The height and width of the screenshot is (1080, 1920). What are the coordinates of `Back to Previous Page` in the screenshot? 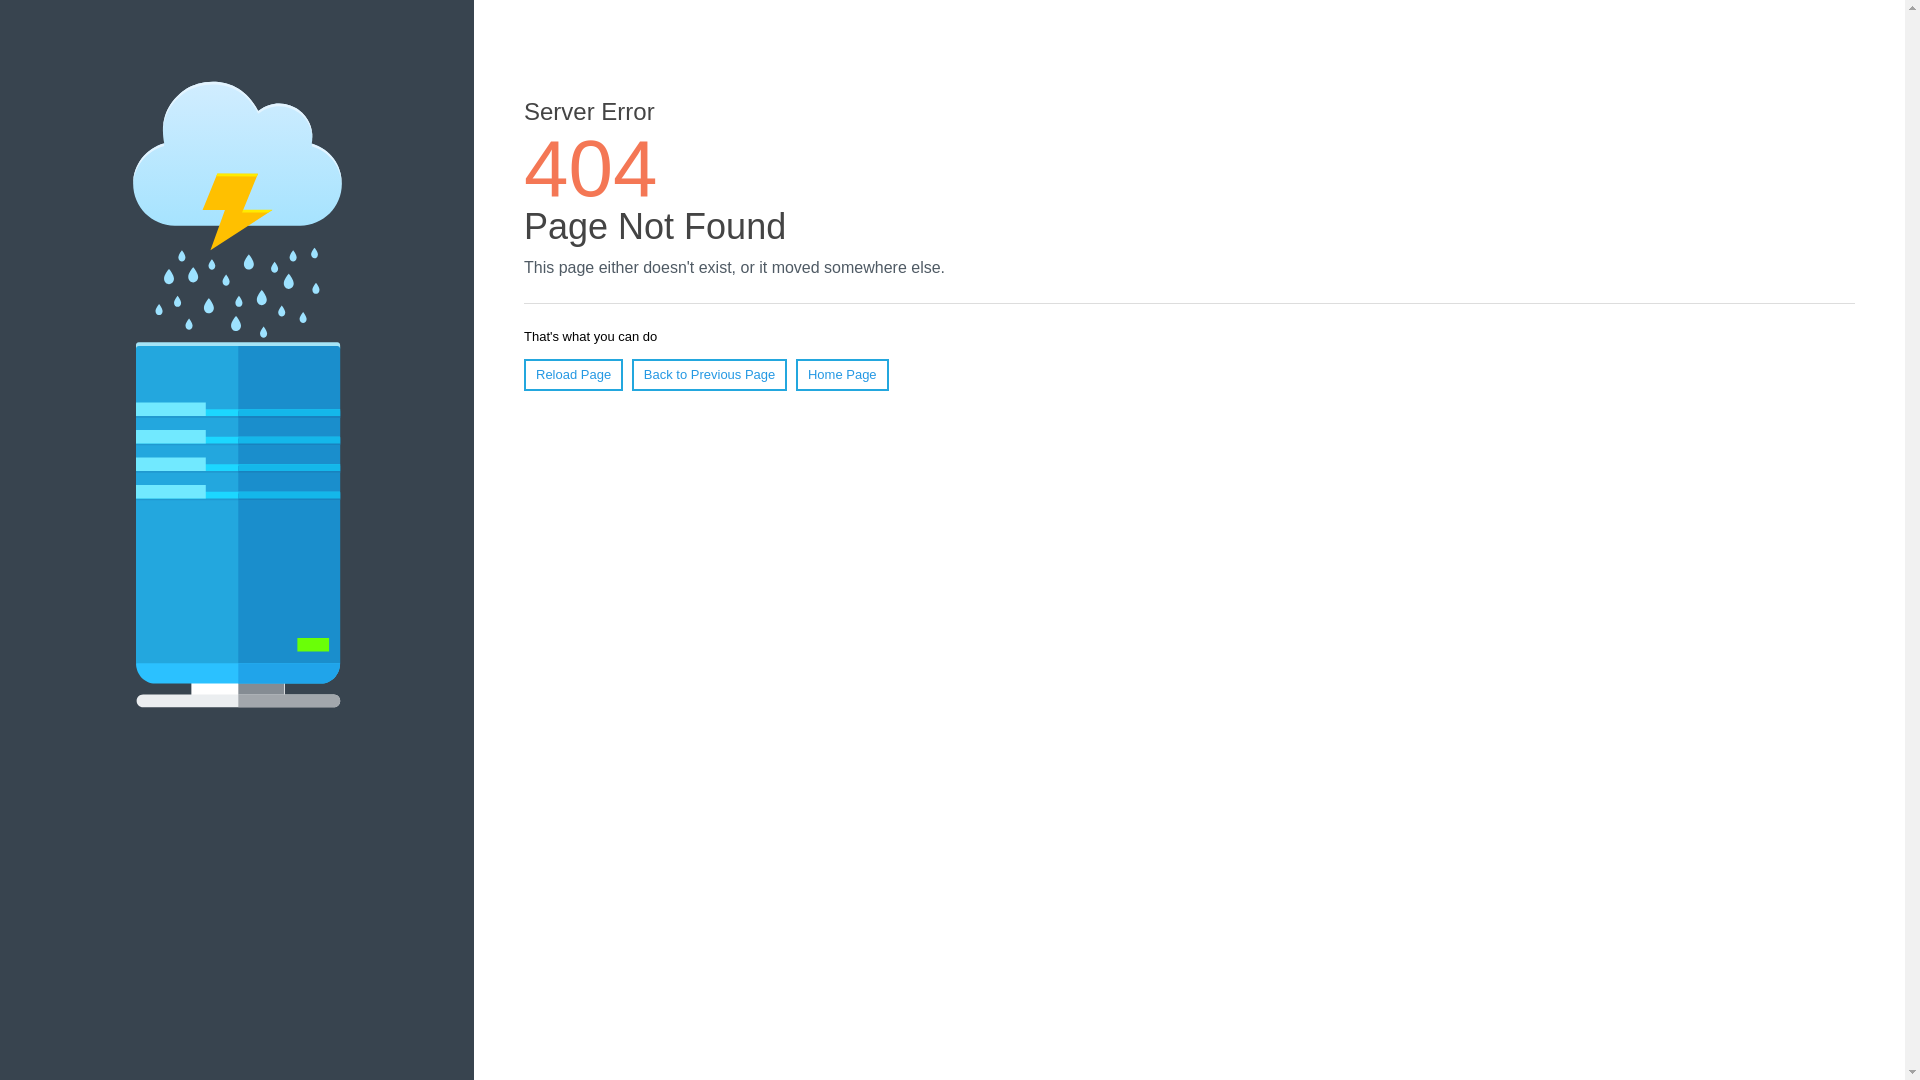 It's located at (710, 375).